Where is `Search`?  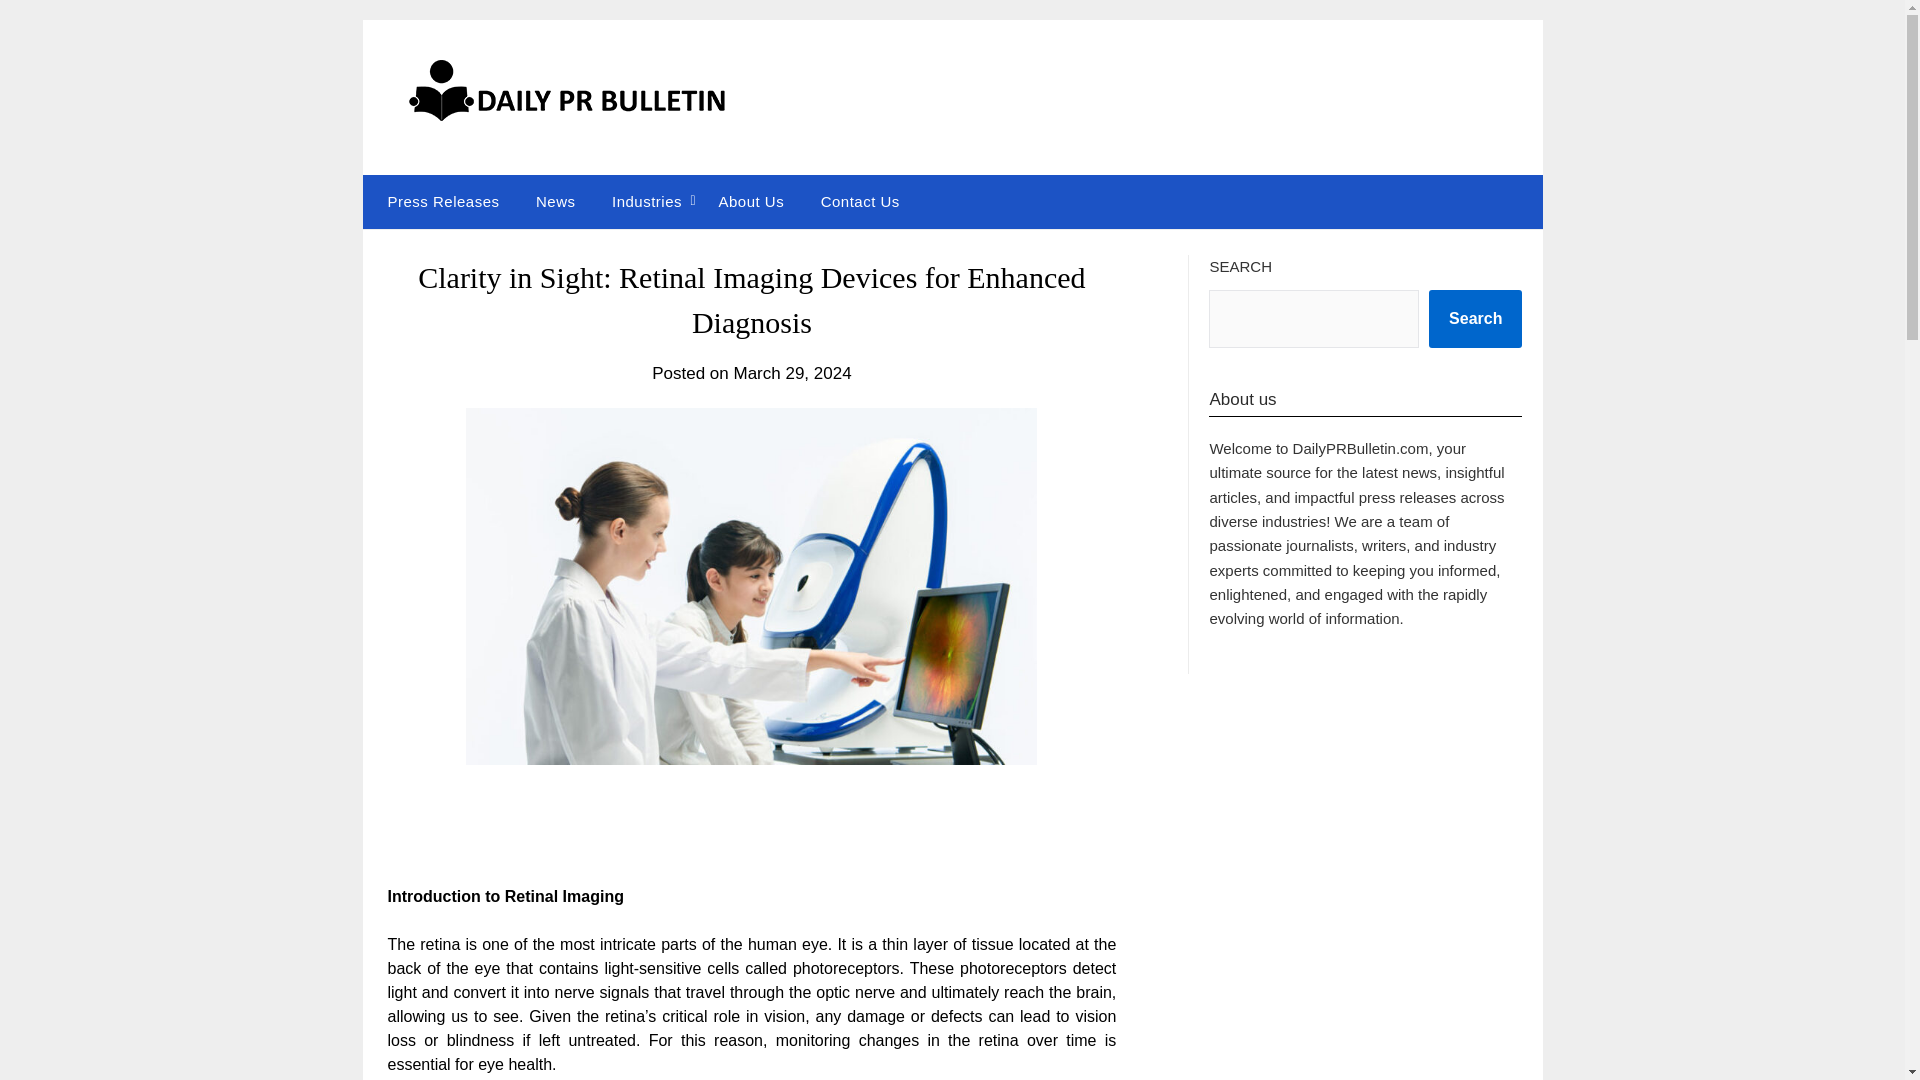 Search is located at coordinates (1475, 318).